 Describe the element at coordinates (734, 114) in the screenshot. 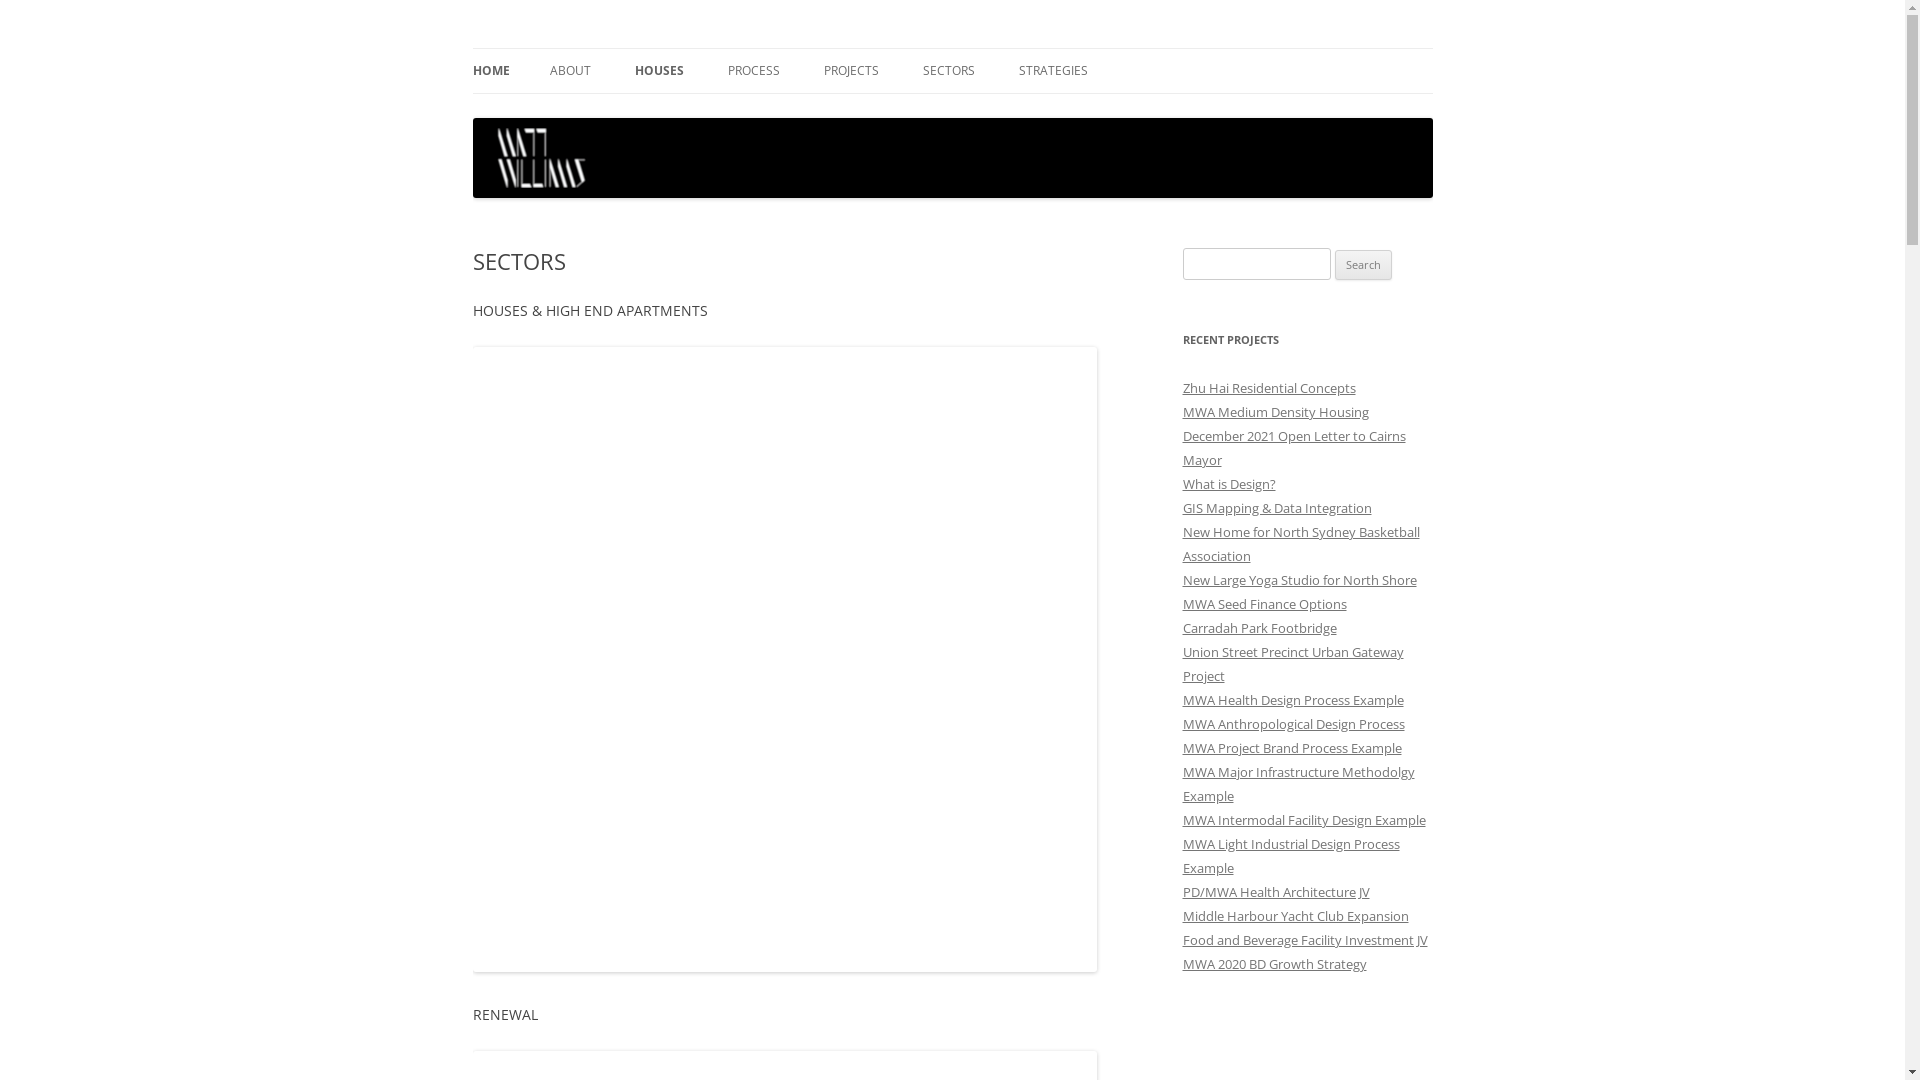

I see `AIRLIE BEACH HOUSE` at that location.